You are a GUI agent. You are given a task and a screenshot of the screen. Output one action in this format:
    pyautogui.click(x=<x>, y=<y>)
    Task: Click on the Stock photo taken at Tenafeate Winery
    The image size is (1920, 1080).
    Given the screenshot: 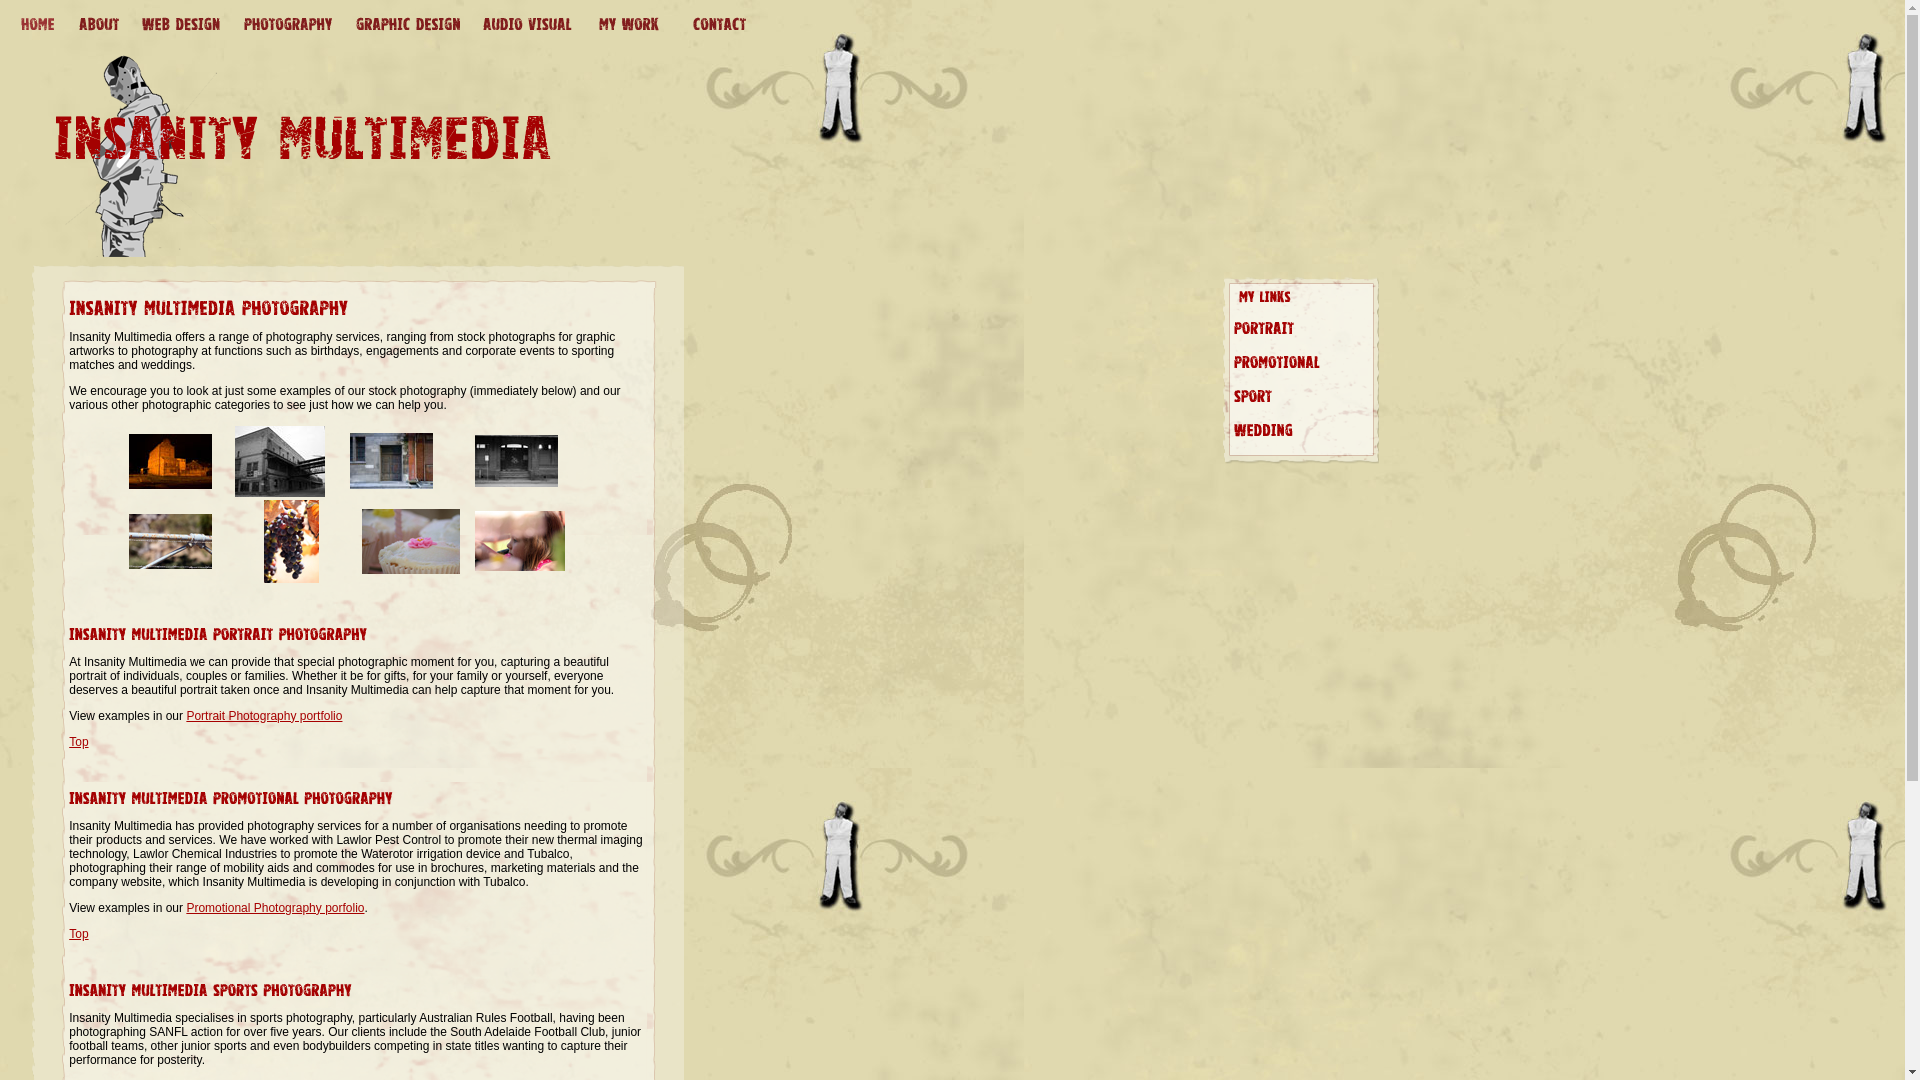 What is the action you would take?
    pyautogui.click(x=292, y=579)
    